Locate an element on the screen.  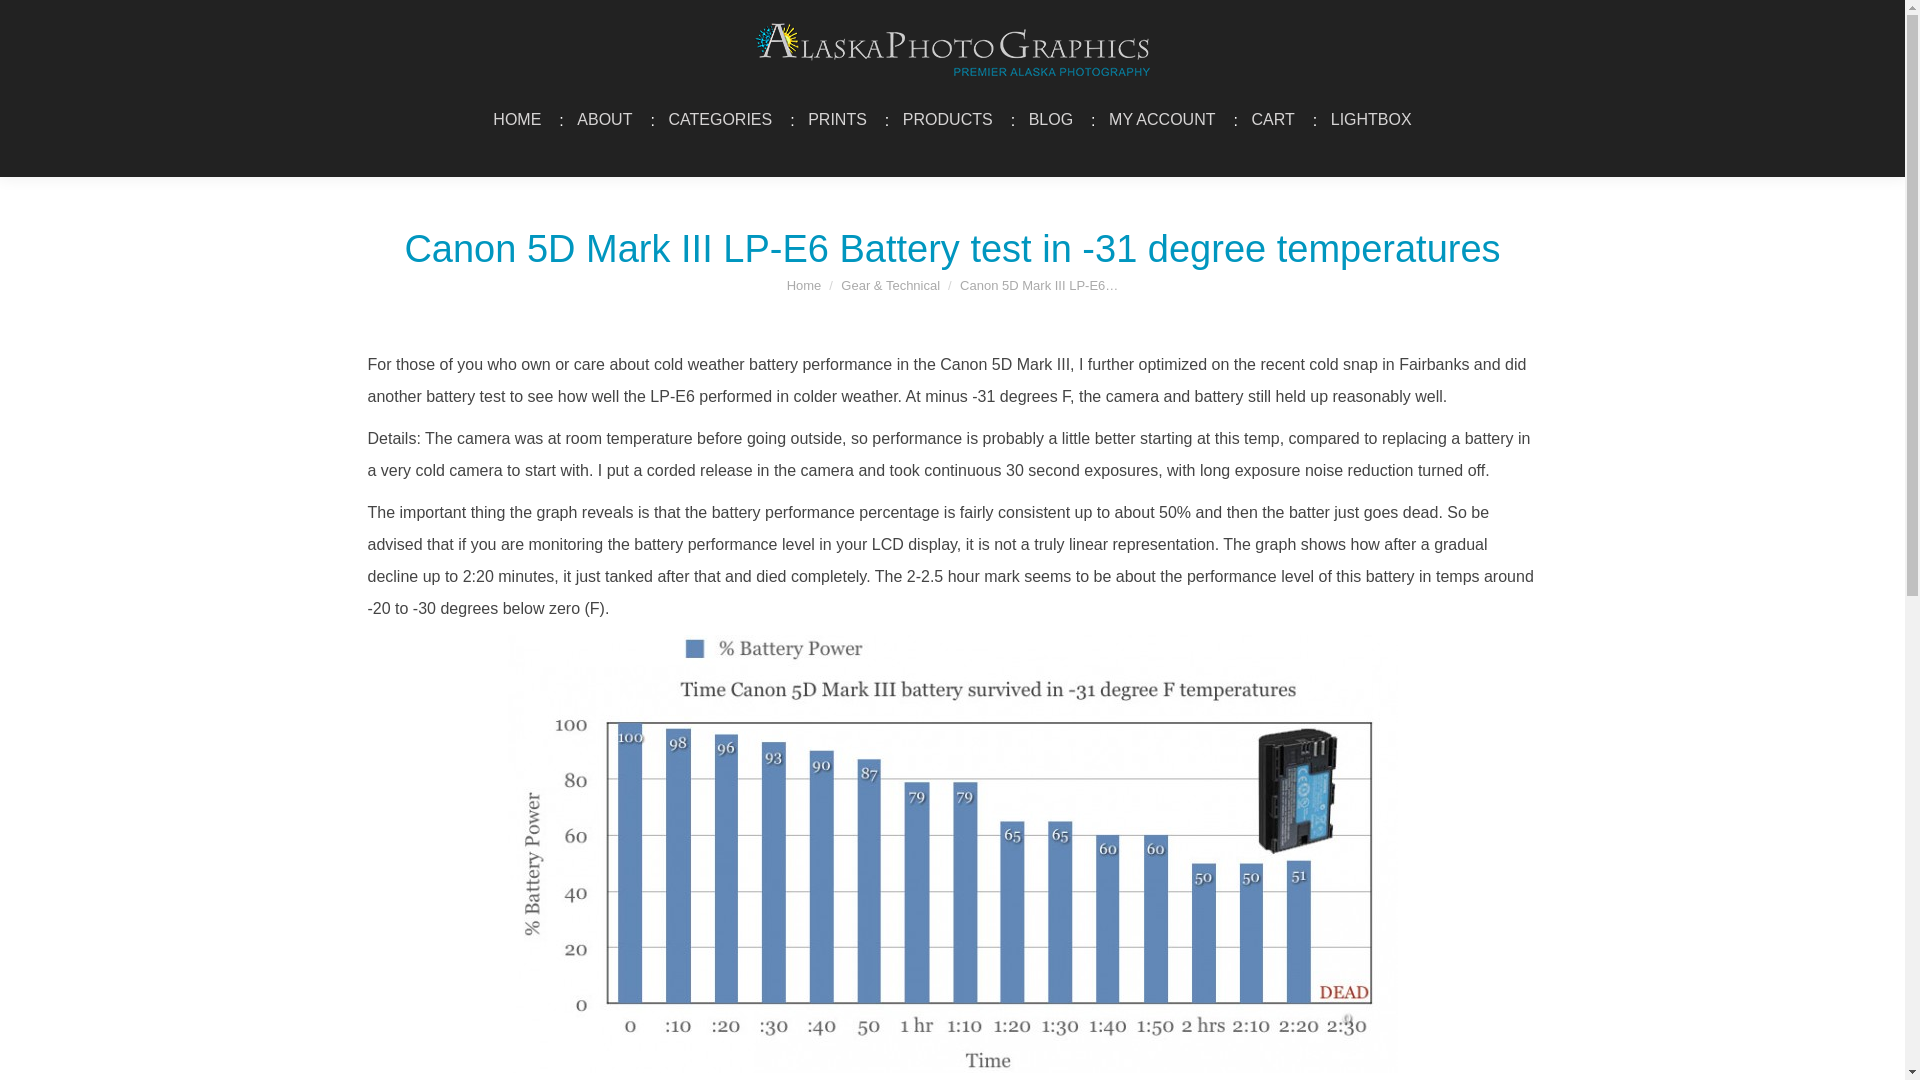
Home is located at coordinates (804, 284).